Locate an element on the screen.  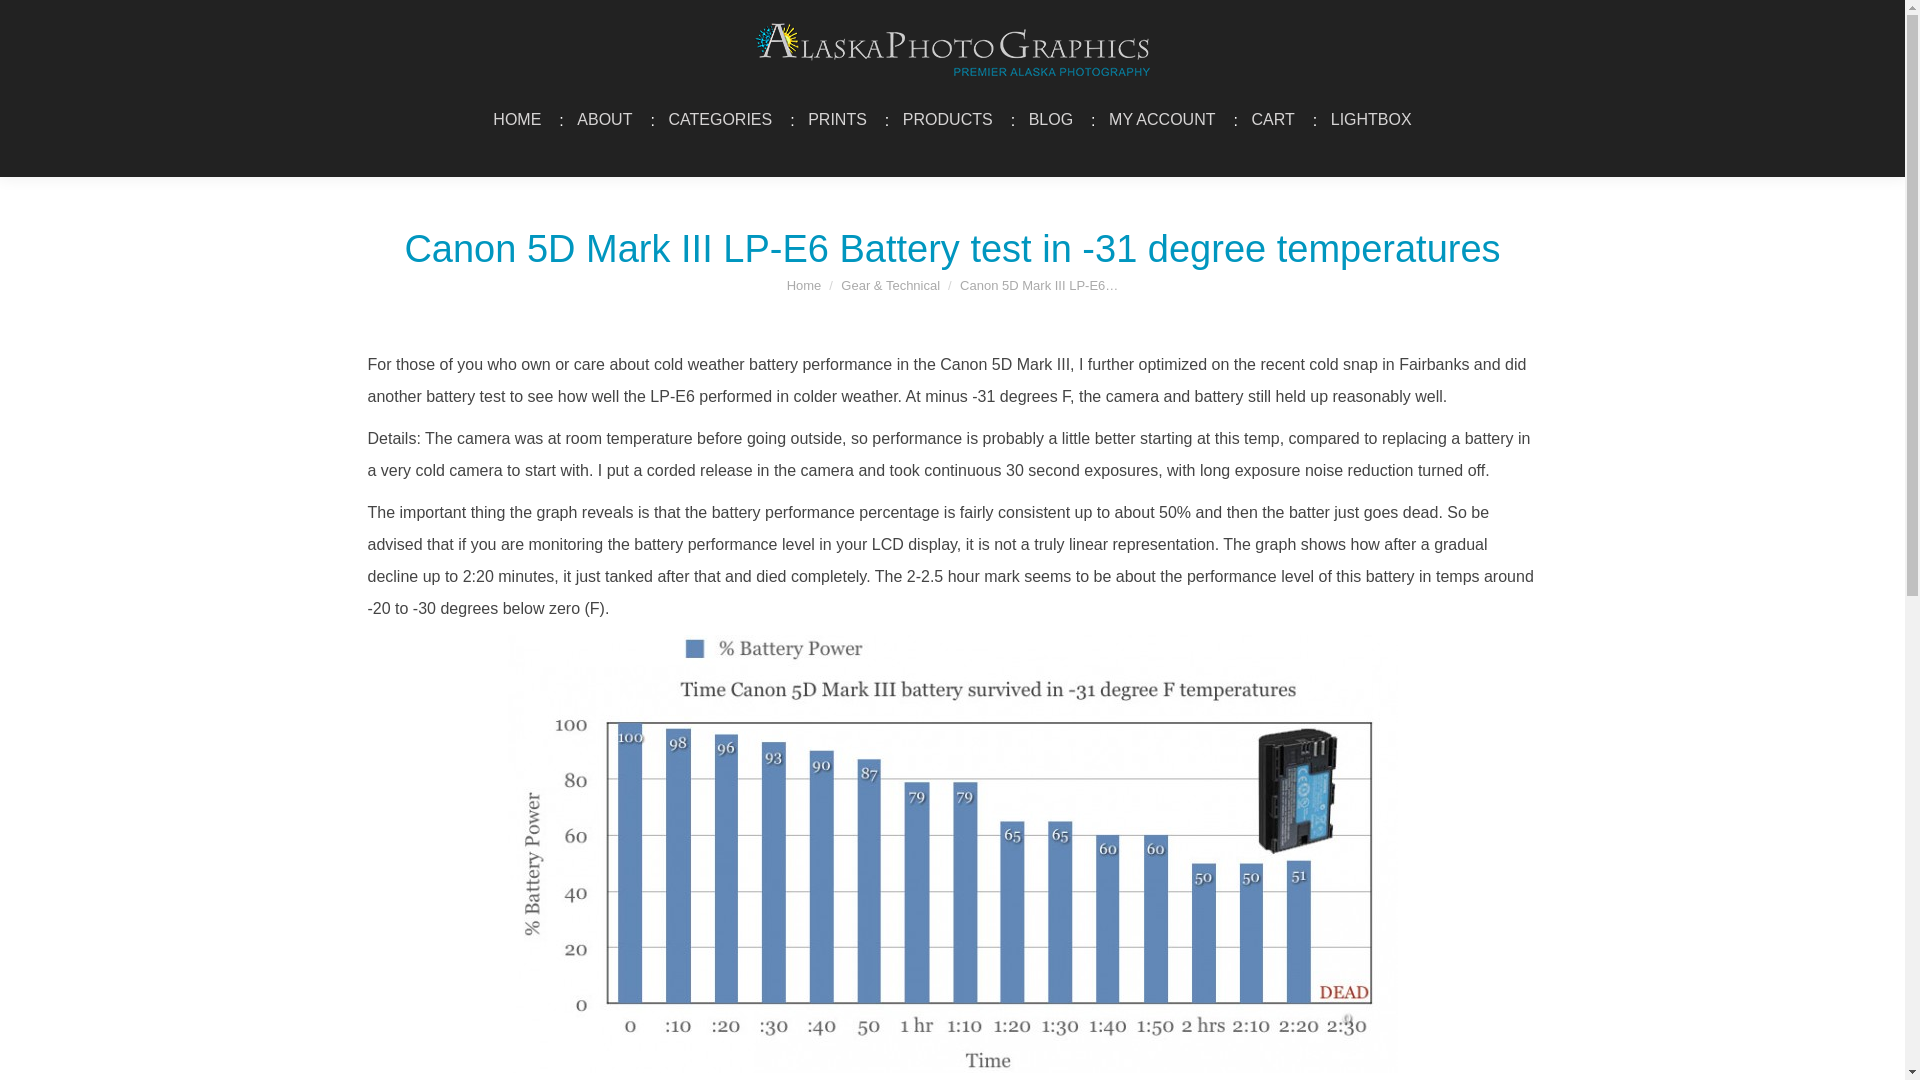
Home is located at coordinates (804, 284).